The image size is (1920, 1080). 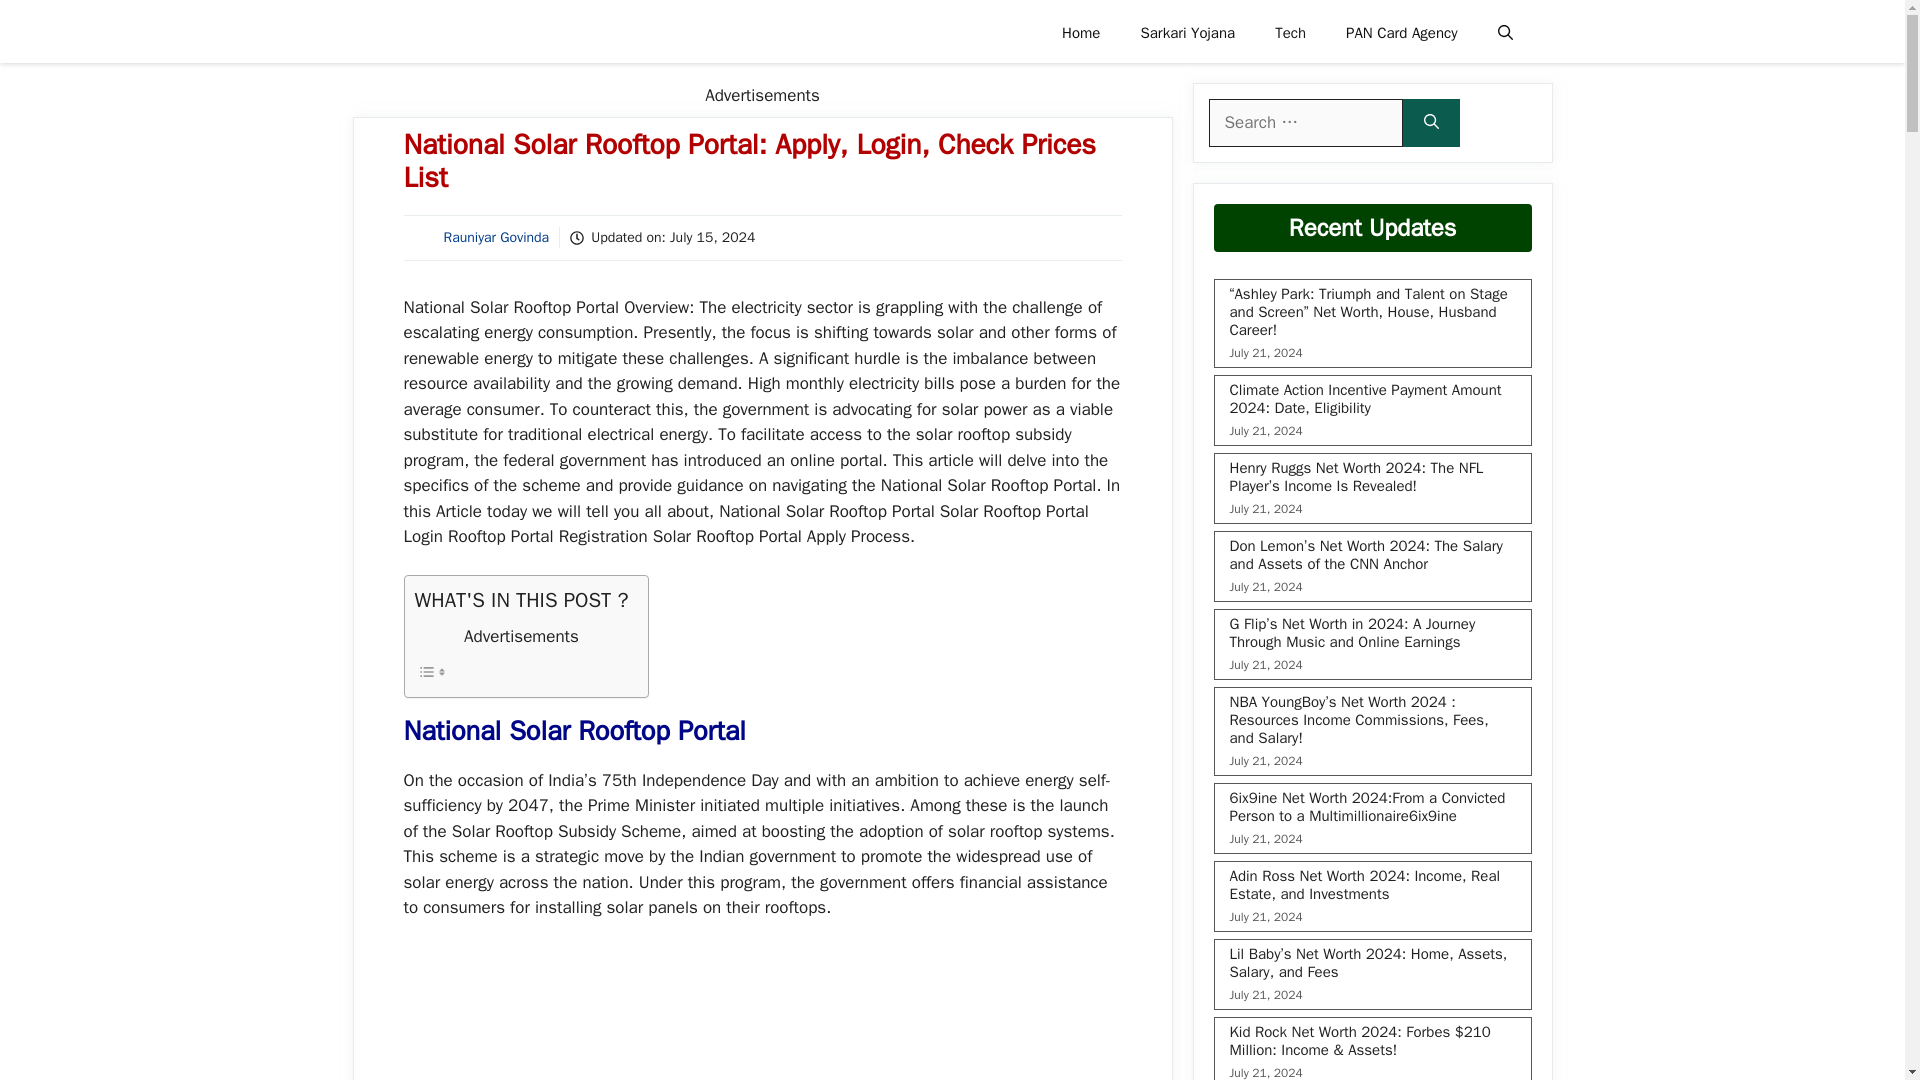 I want to click on Sarkari Yojana, so click(x=1187, y=32).